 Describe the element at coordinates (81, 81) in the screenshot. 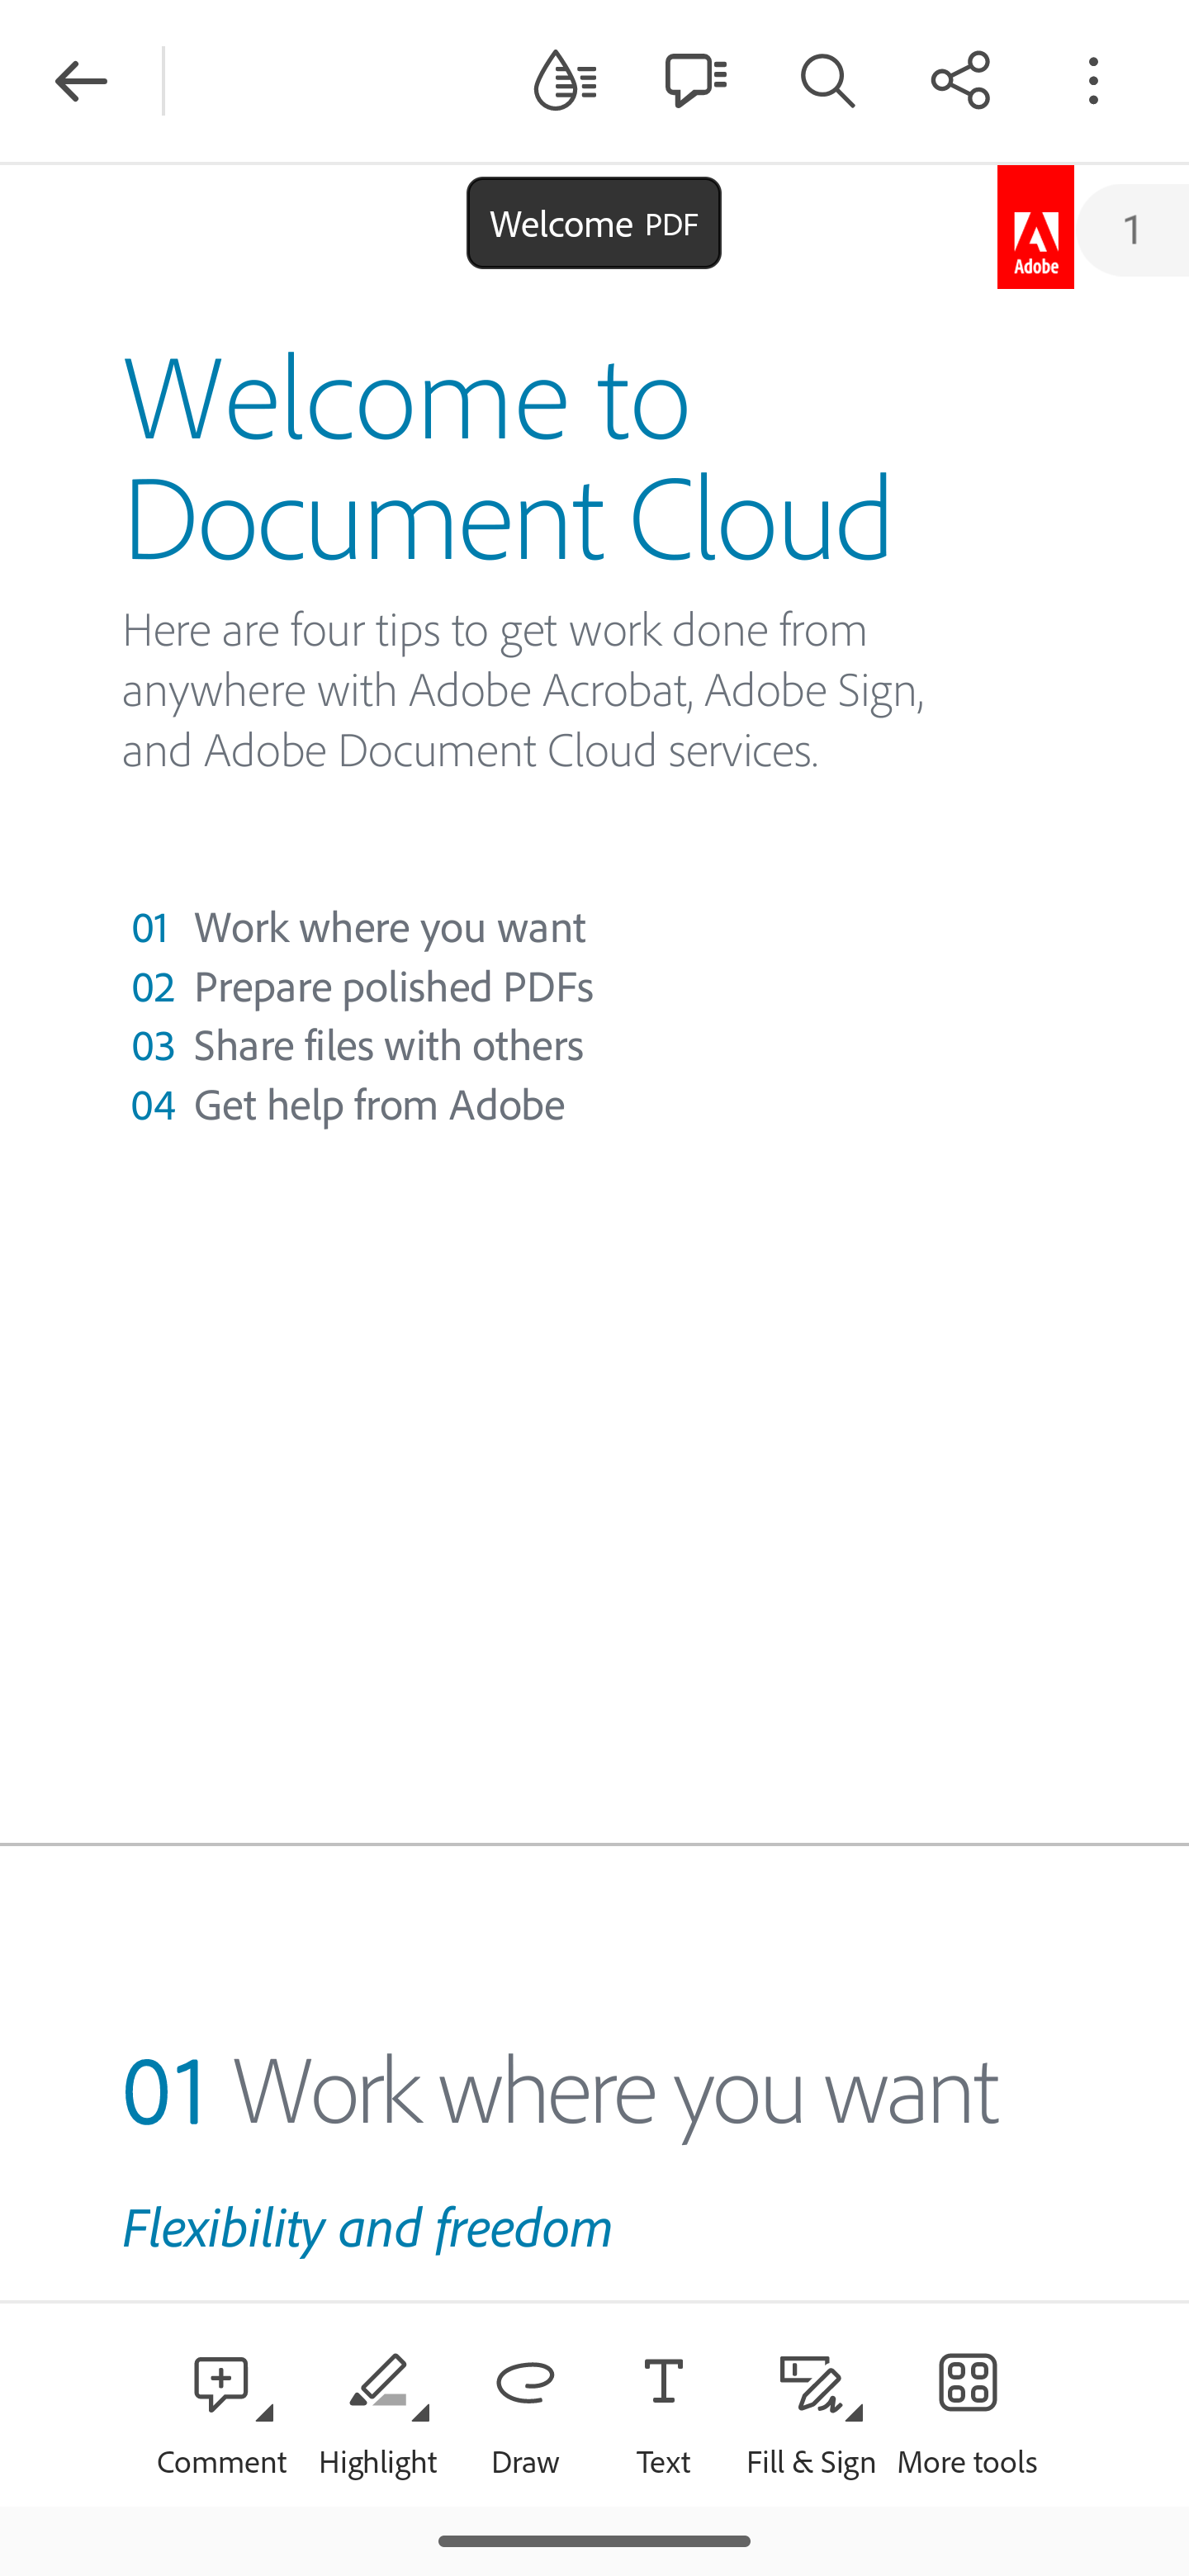

I see `Back` at that location.